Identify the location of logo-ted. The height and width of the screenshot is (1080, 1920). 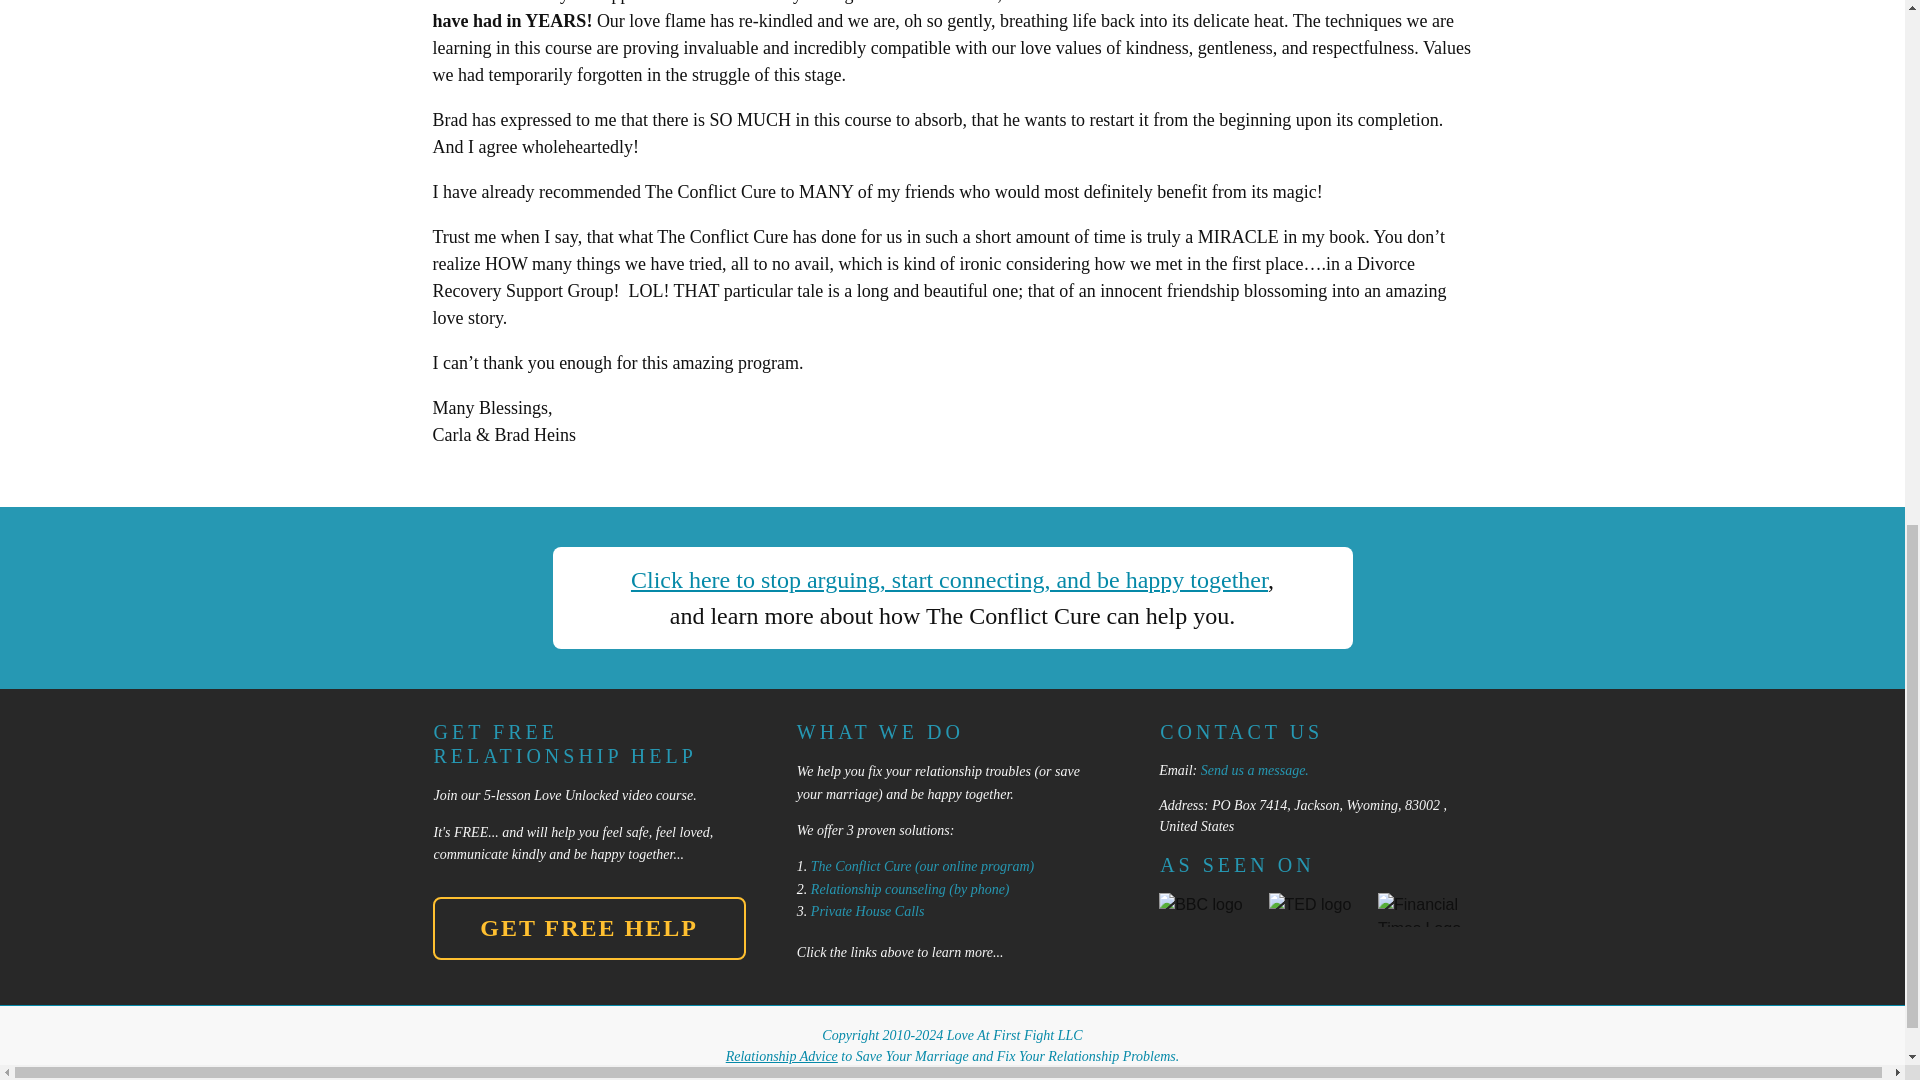
(1316, 911).